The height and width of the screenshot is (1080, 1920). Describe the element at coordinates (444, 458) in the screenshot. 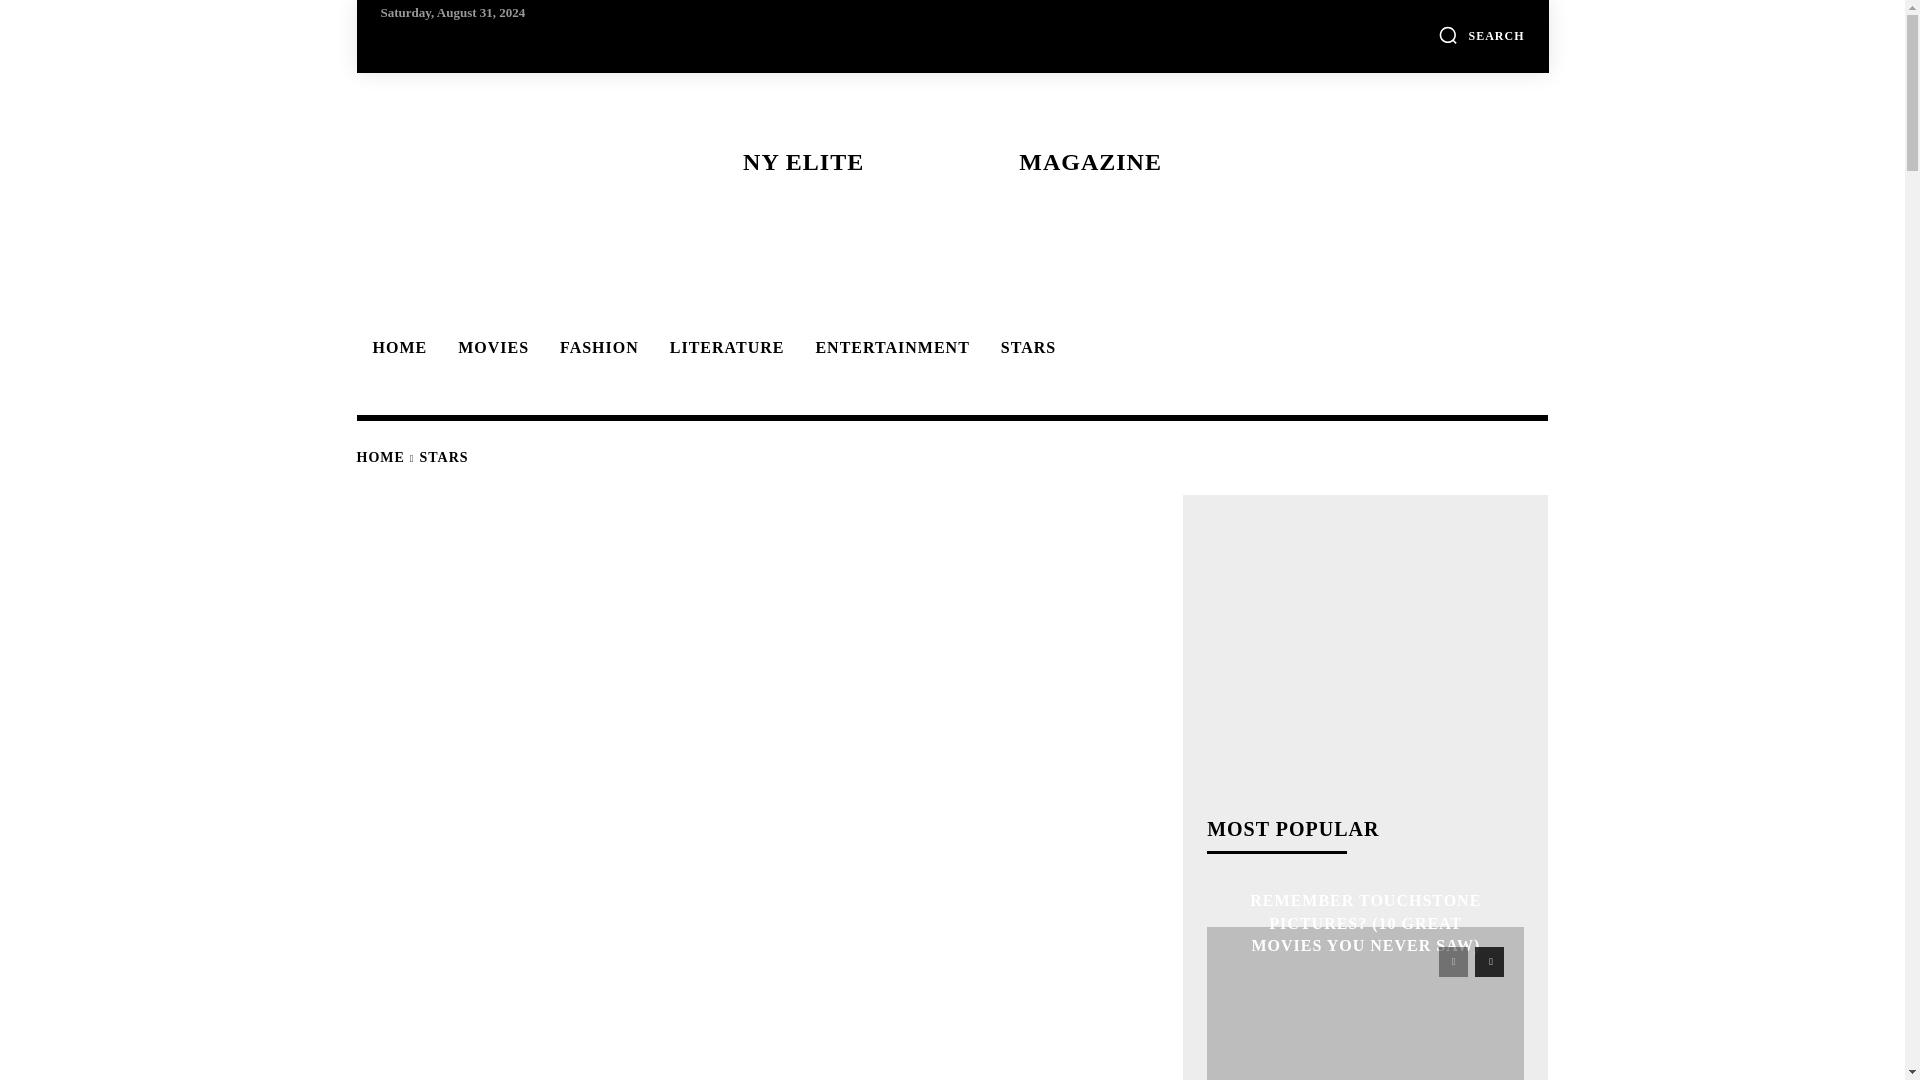

I see `View all posts in Stars` at that location.